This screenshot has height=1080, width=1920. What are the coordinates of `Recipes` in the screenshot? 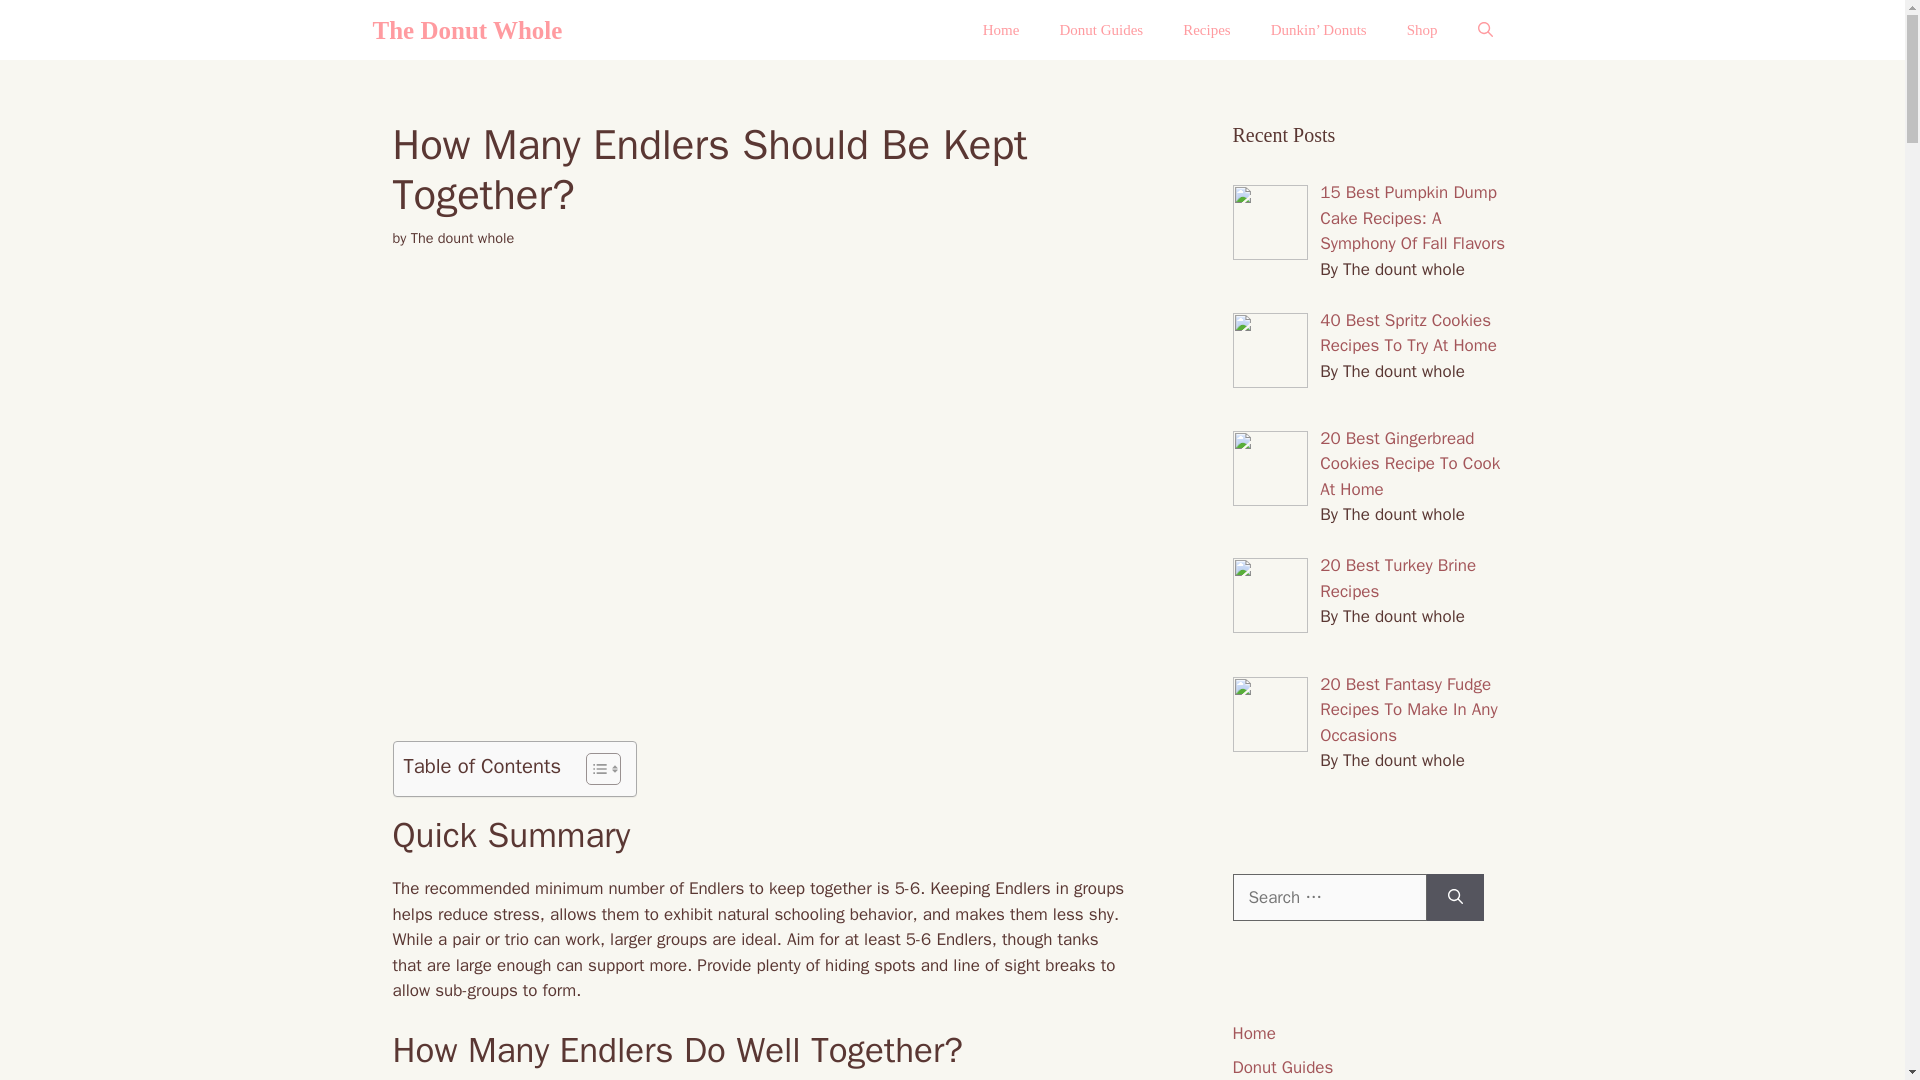 It's located at (1206, 30).